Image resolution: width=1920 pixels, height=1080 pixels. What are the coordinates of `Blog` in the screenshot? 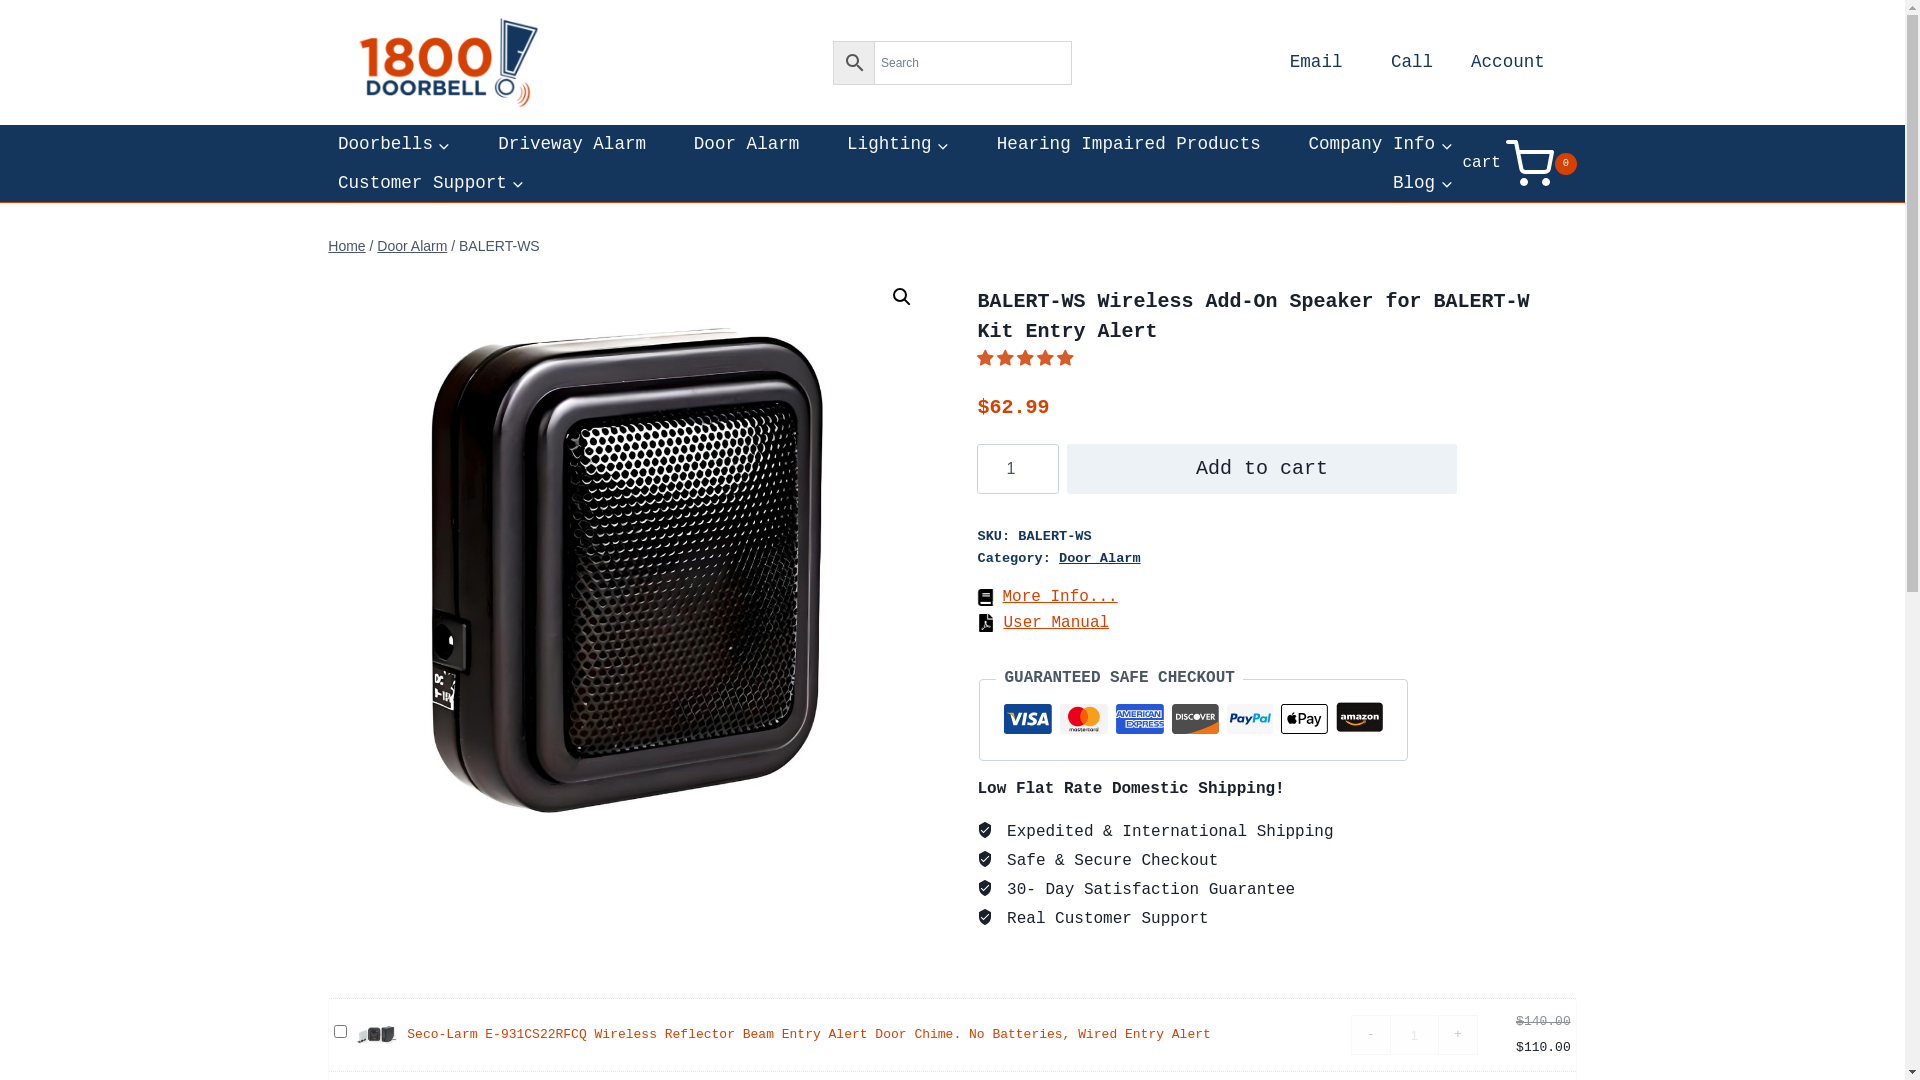 It's located at (1422, 184).